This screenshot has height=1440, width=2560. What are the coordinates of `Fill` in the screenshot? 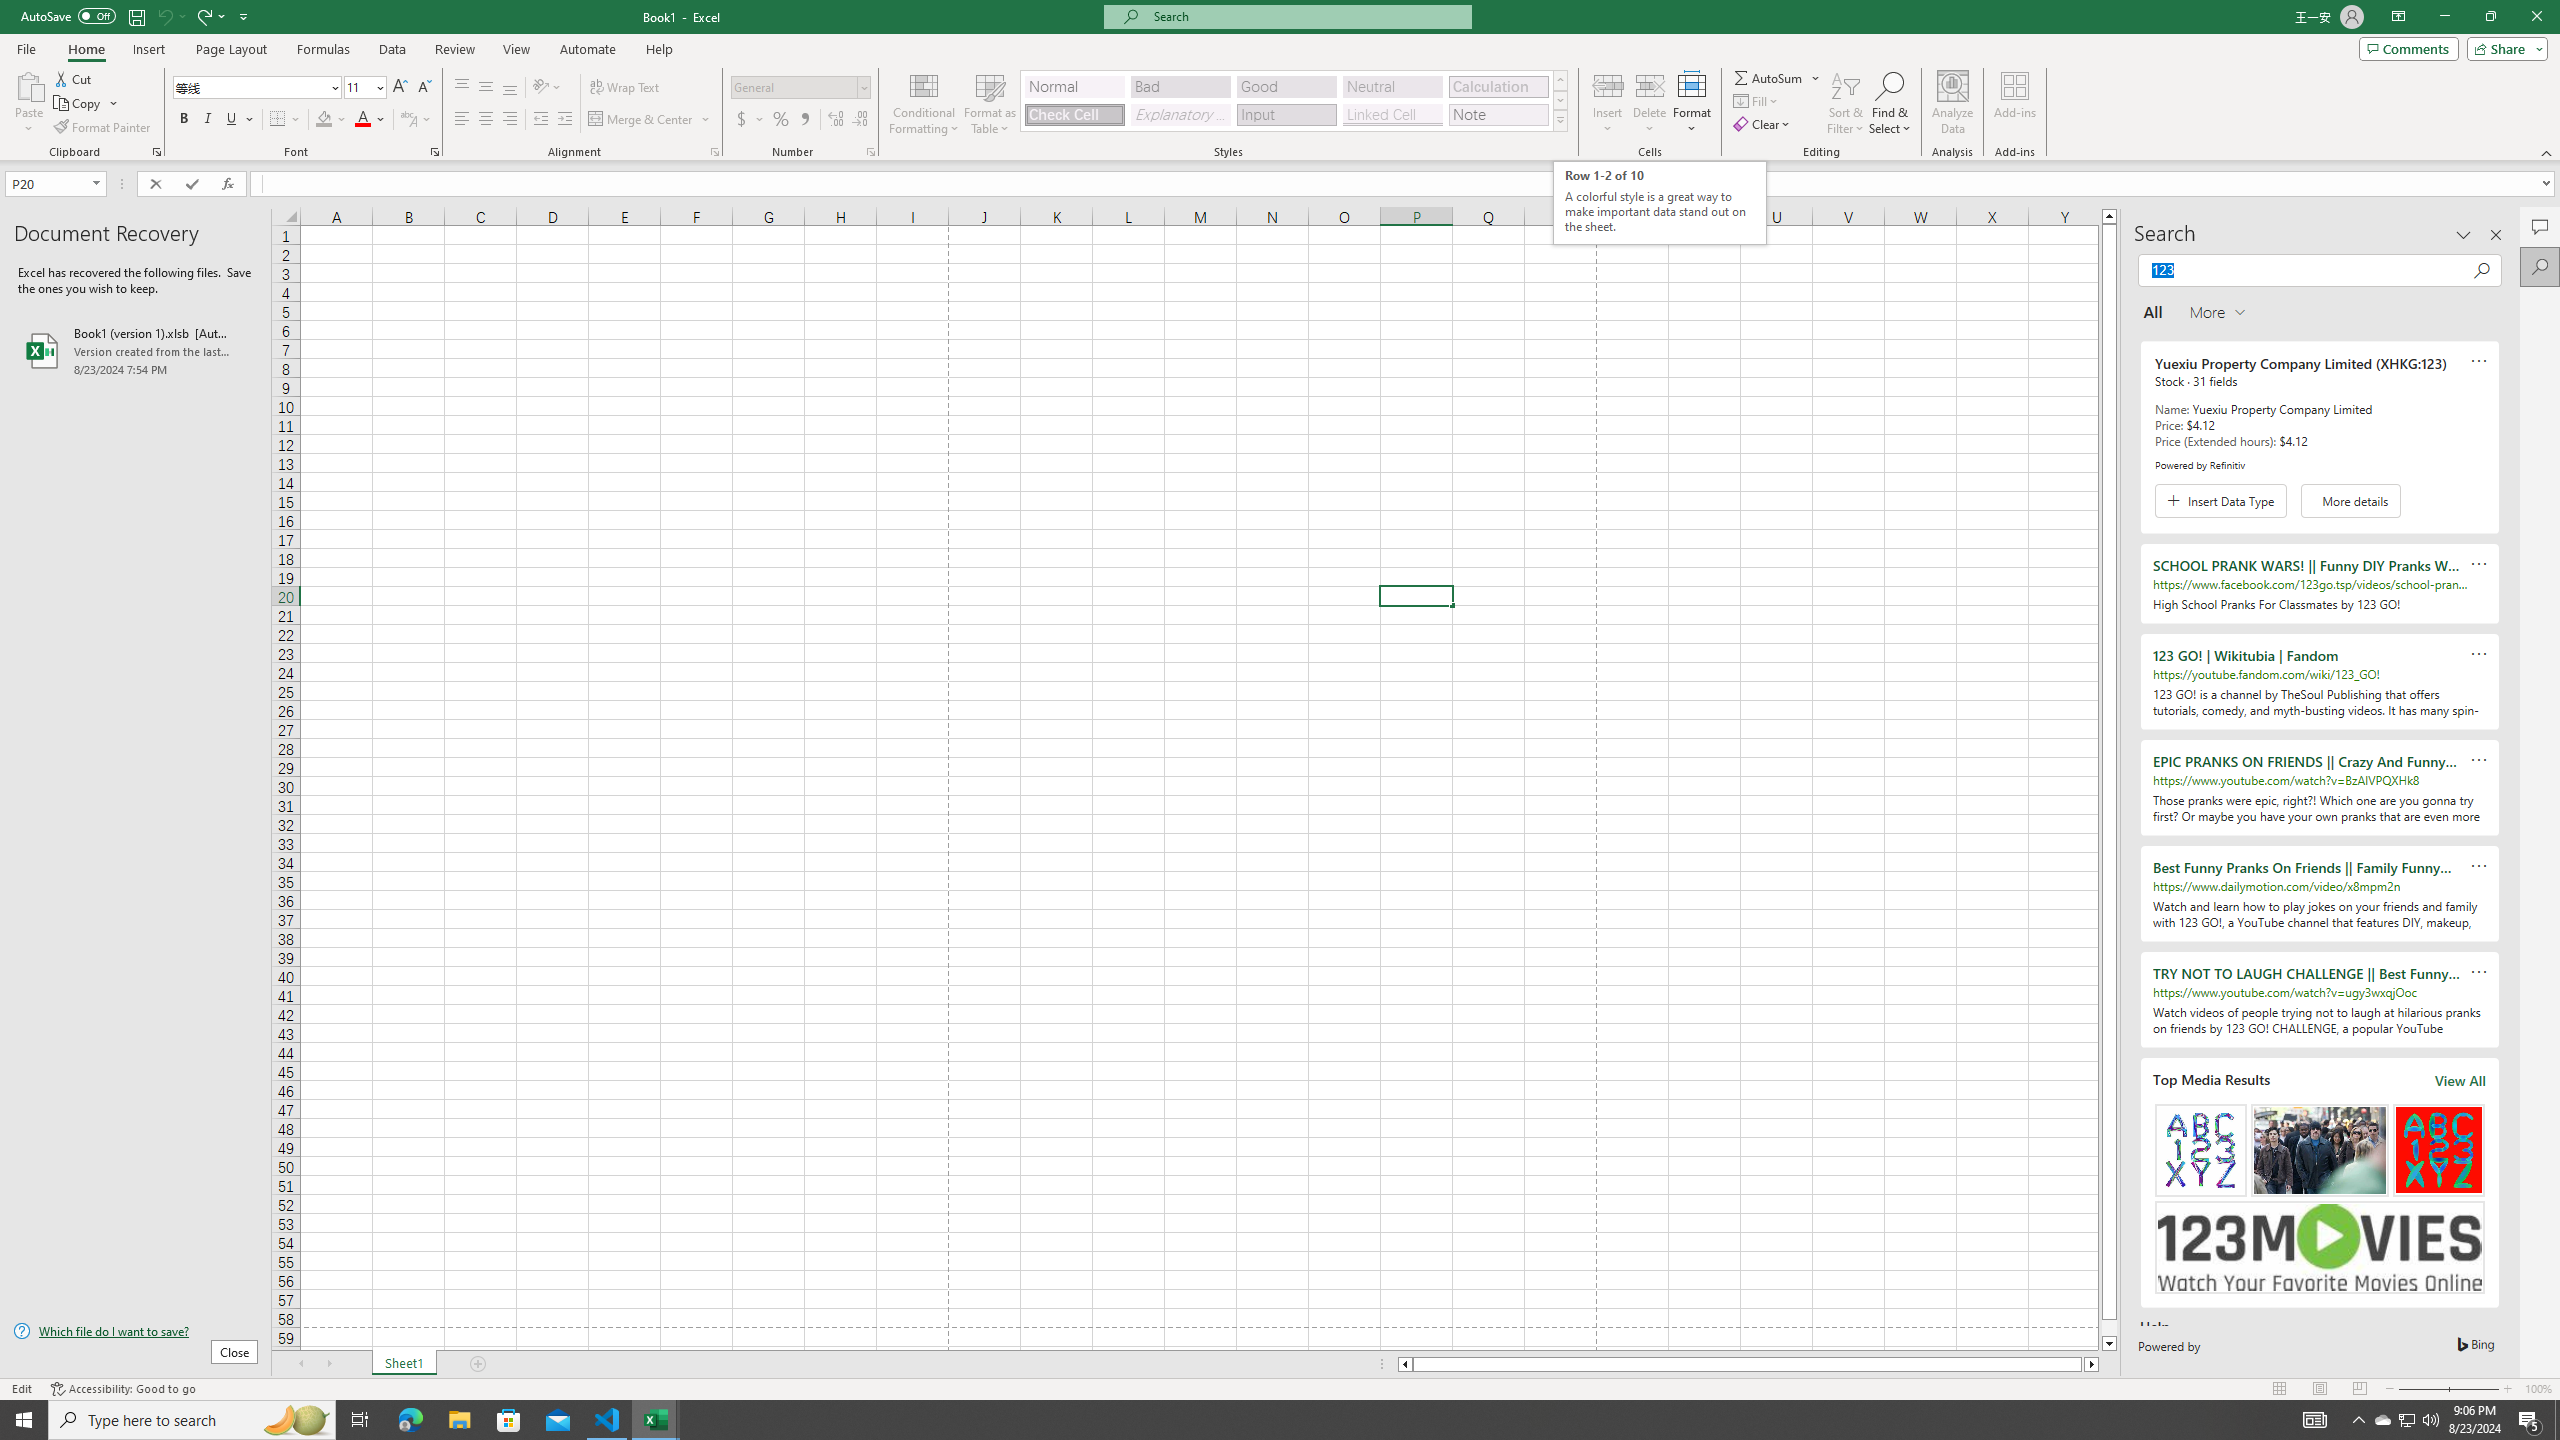 It's located at (1757, 100).